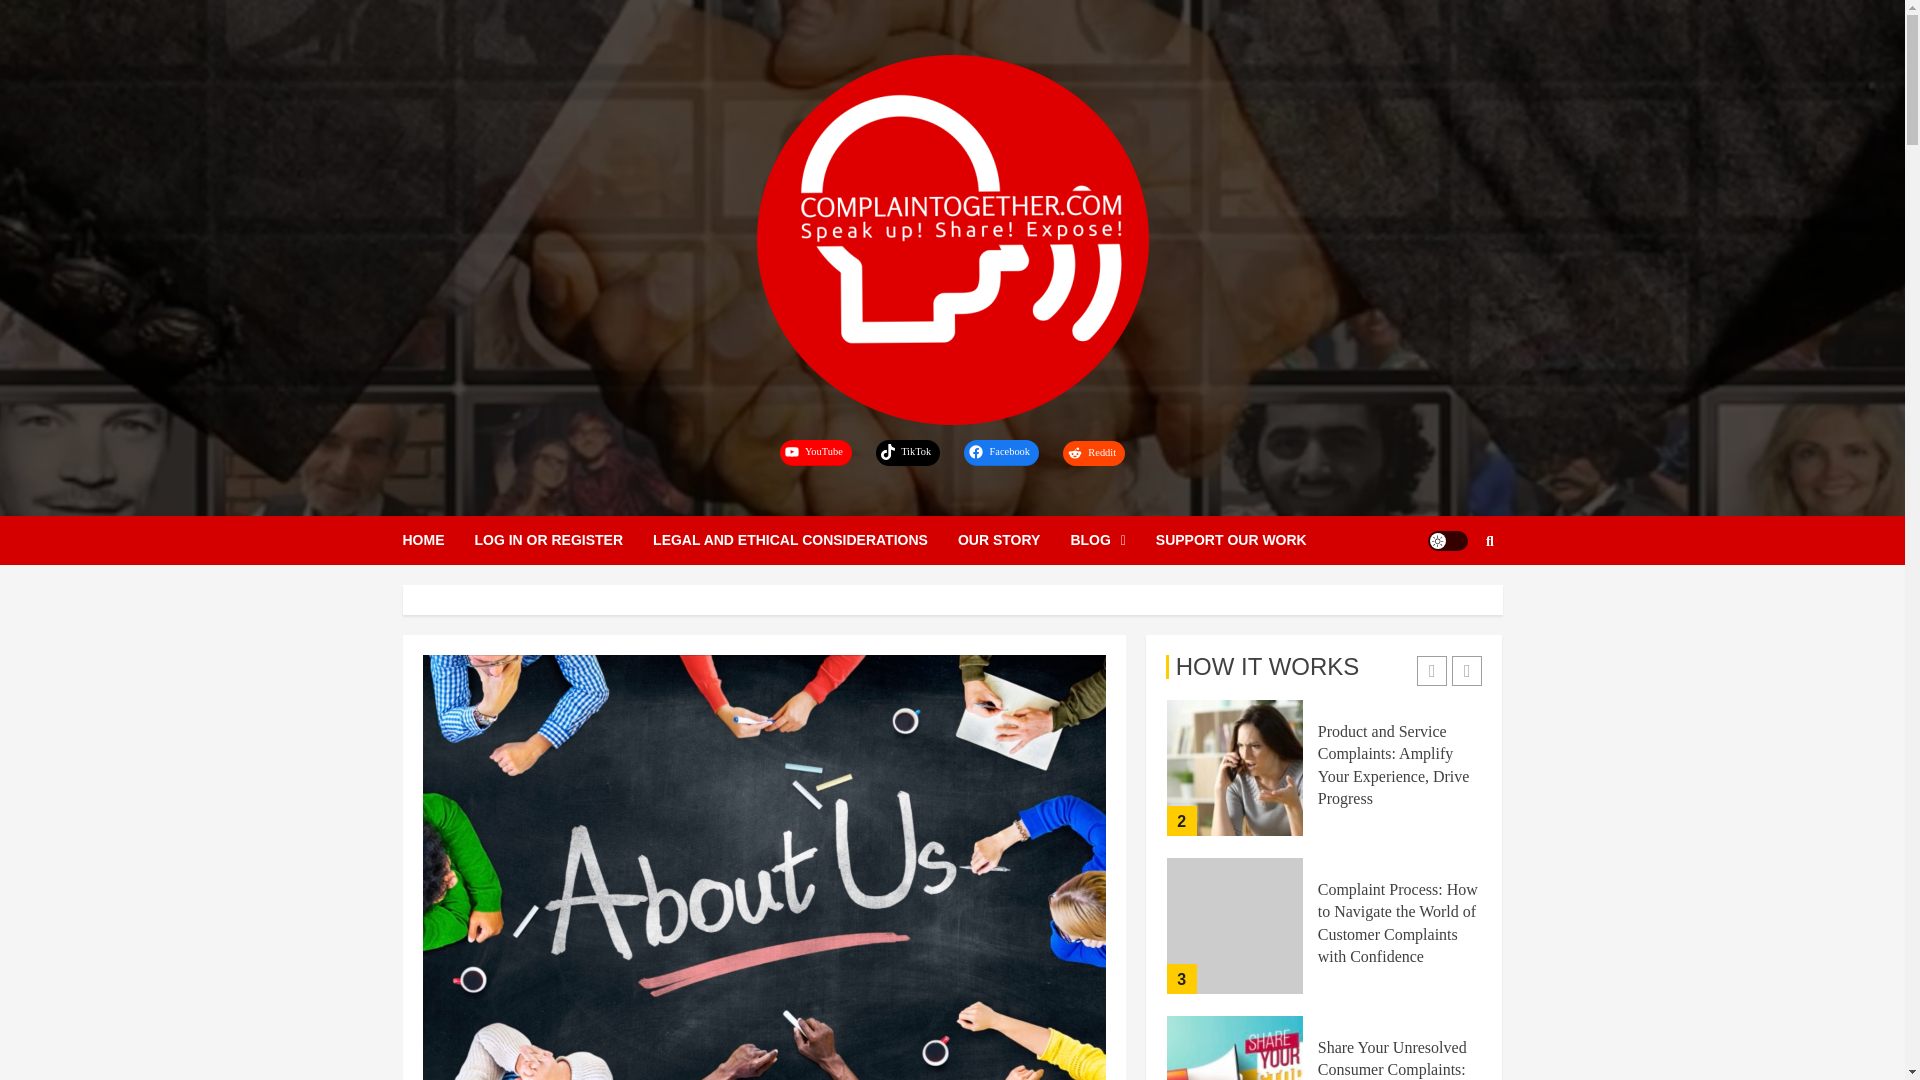 The image size is (1920, 1080). What do you see at coordinates (1014, 540) in the screenshot?
I see `OUR STORY` at bounding box center [1014, 540].